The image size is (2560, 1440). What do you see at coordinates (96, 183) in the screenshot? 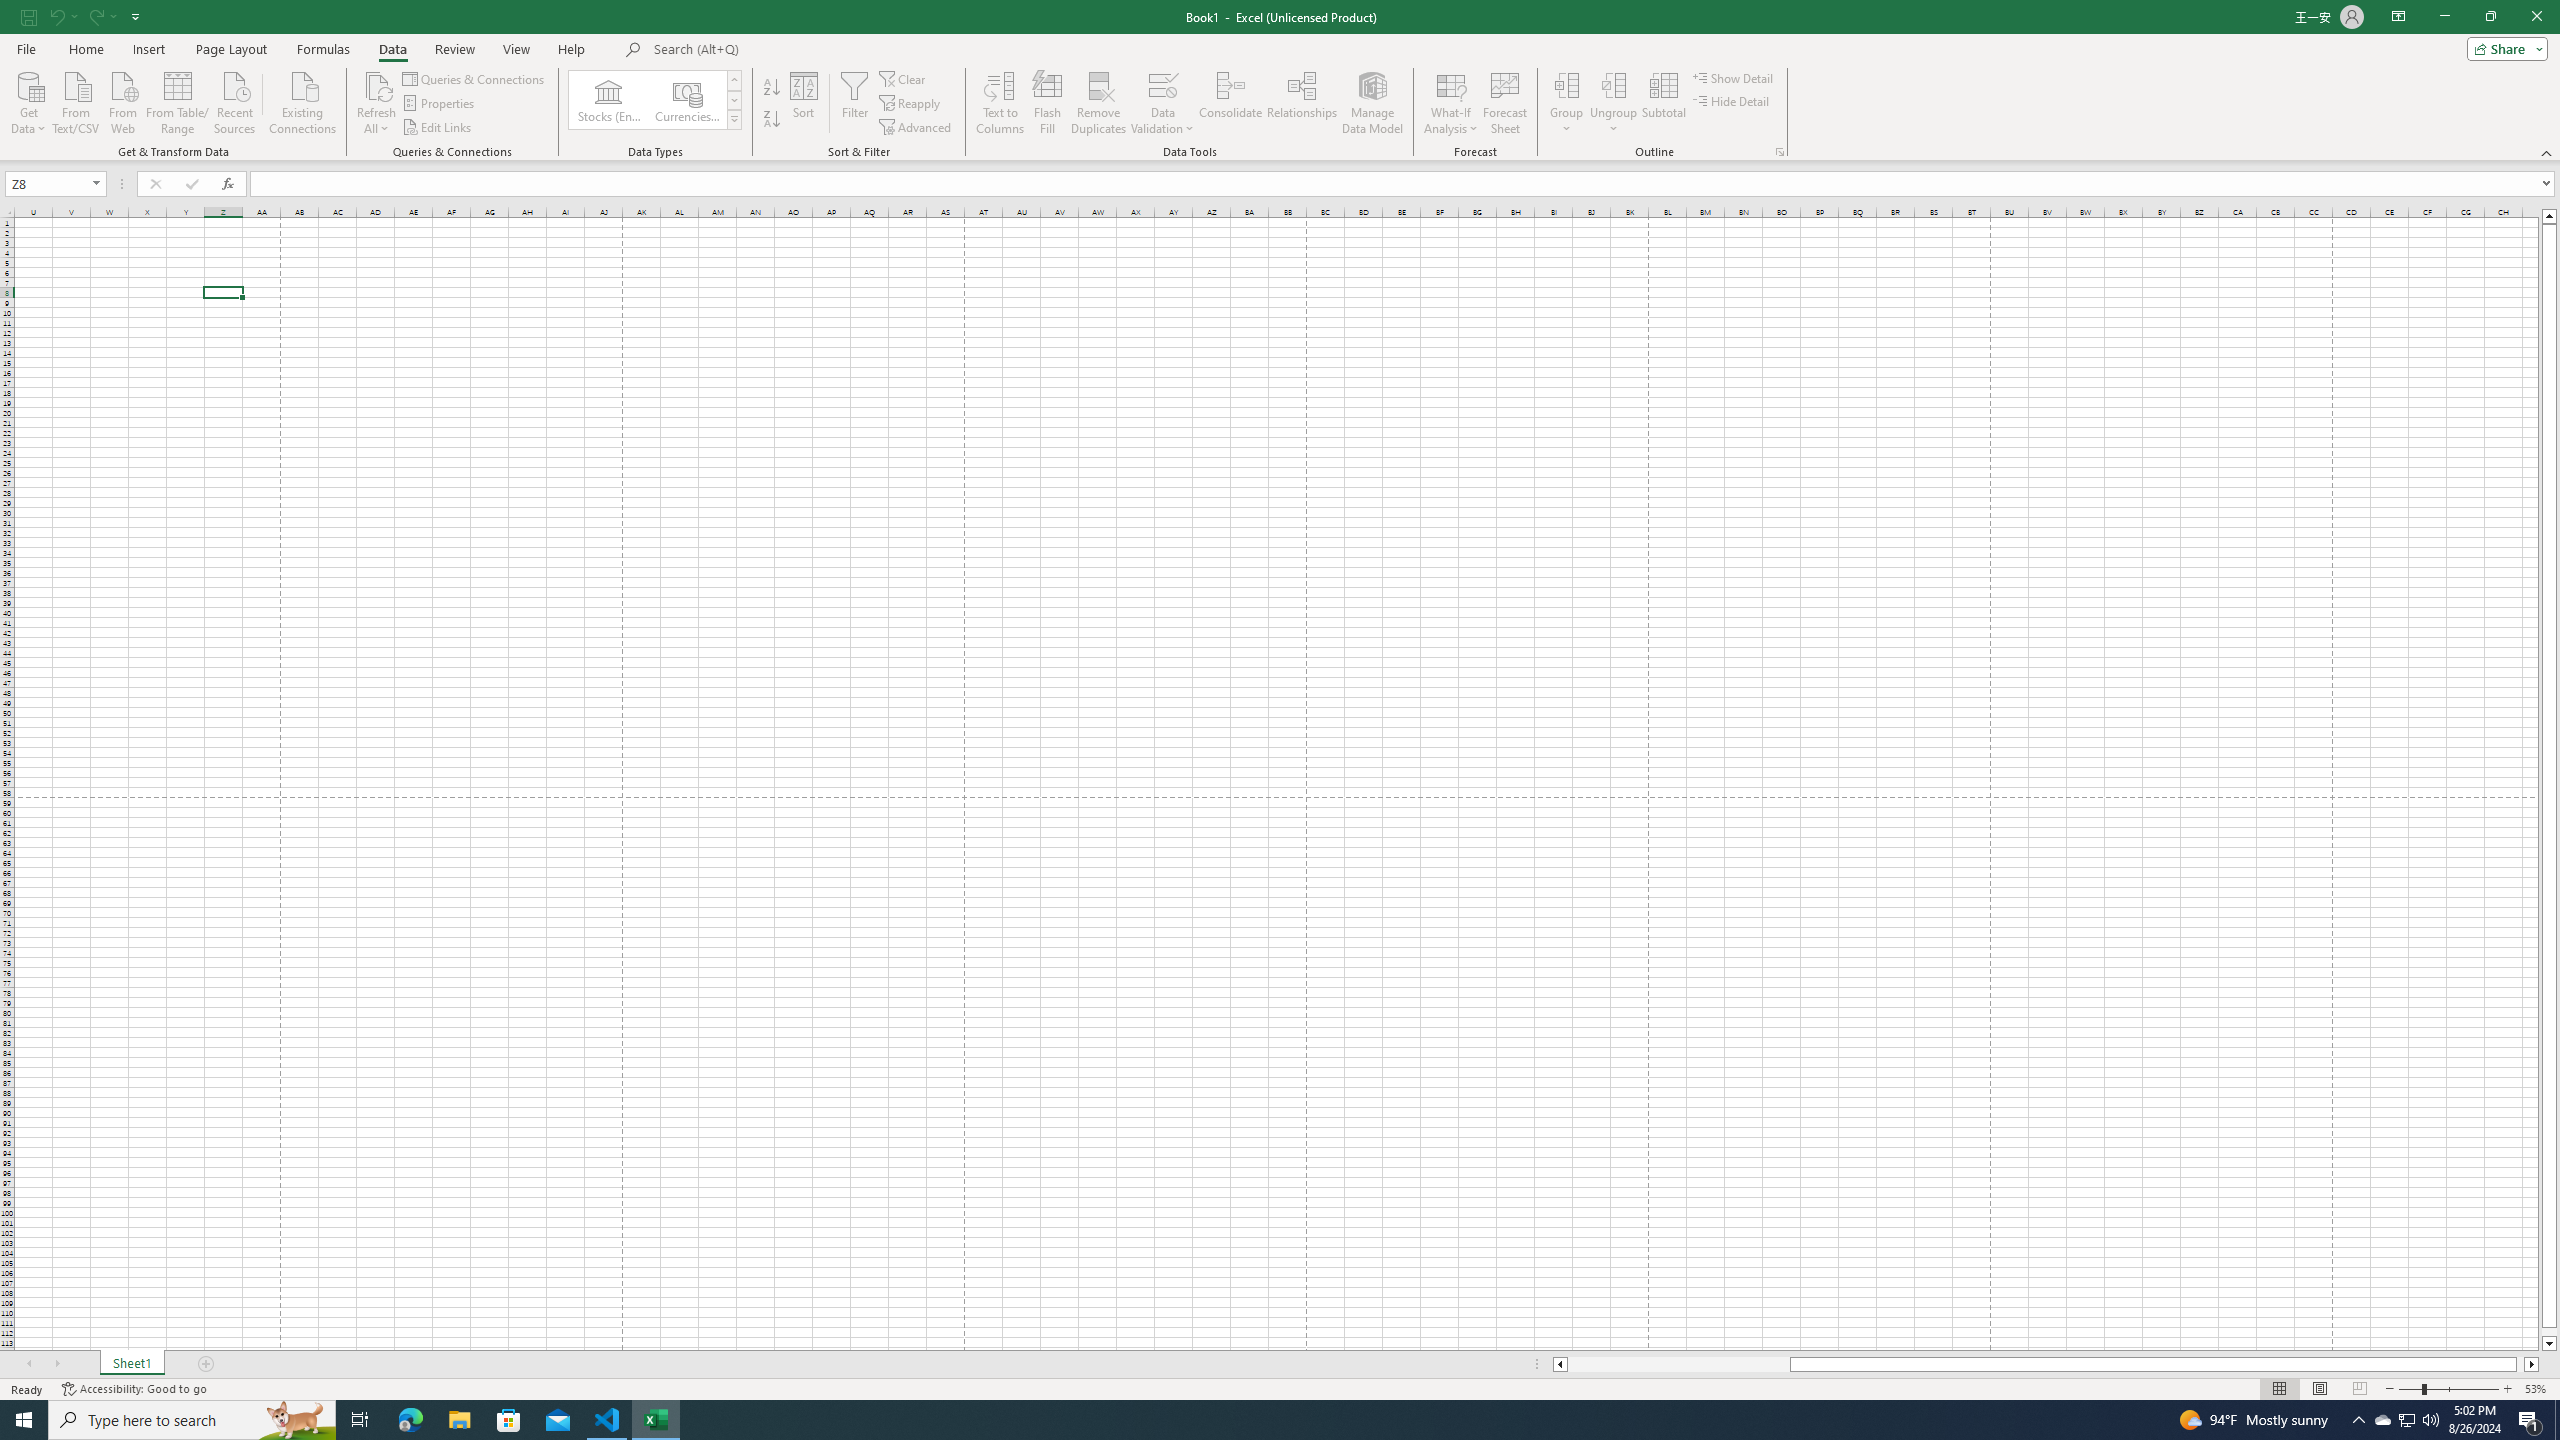
I see `Open` at bounding box center [96, 183].